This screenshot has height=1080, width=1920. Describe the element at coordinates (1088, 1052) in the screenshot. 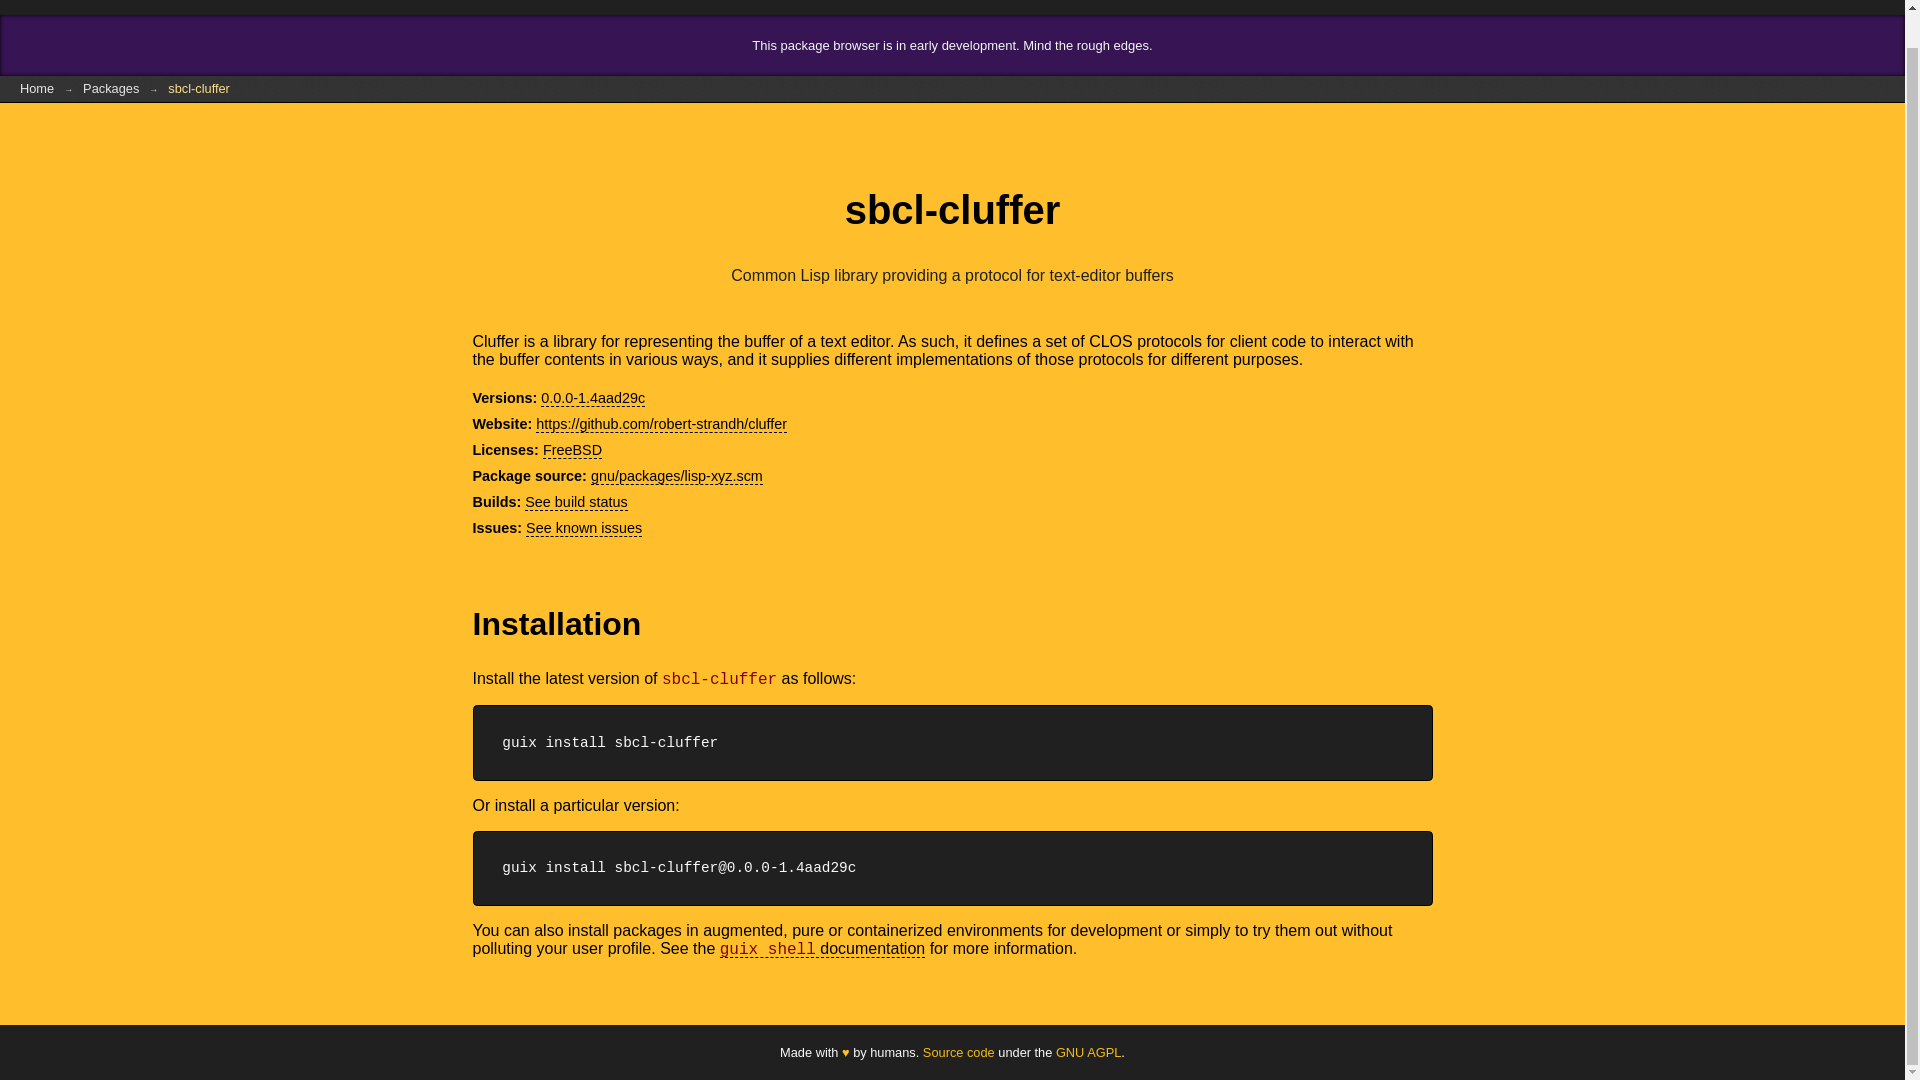

I see `GNU AGPL` at that location.